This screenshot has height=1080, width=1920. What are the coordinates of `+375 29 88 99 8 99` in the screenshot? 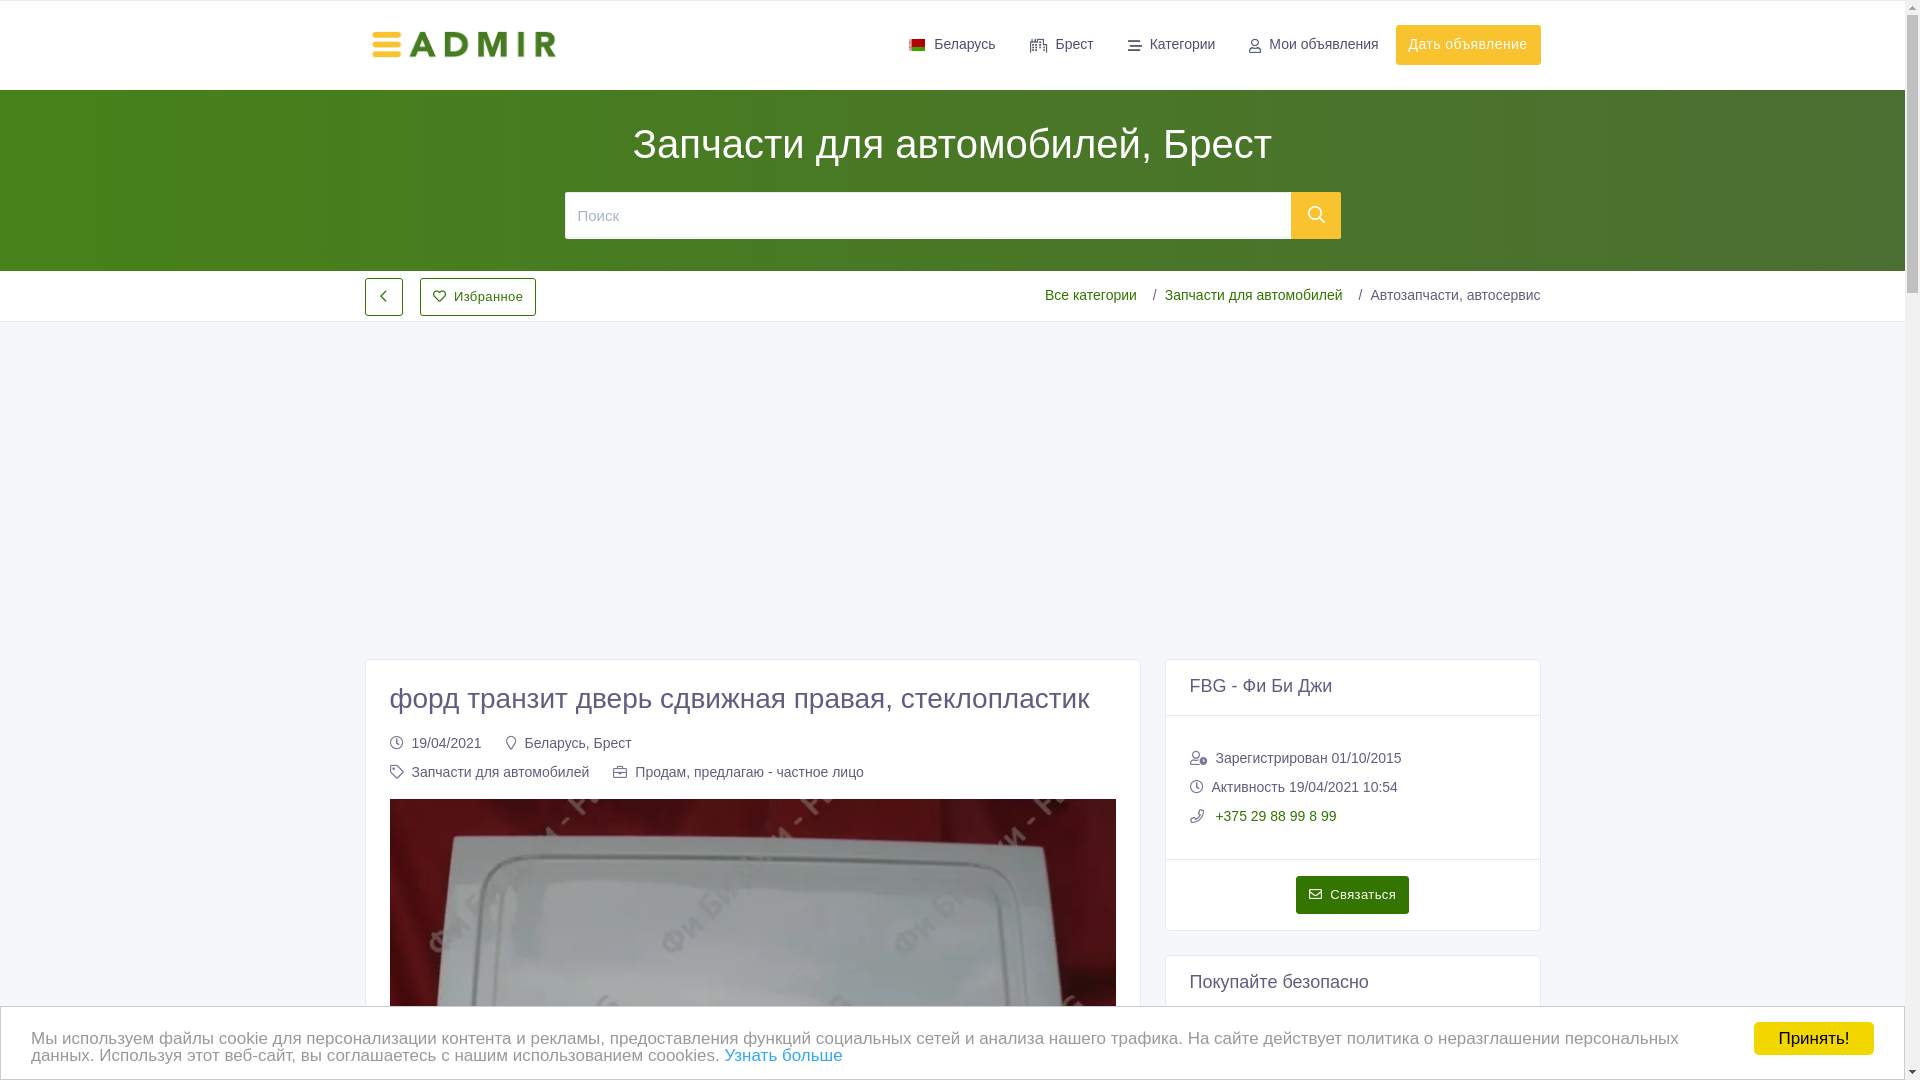 It's located at (1274, 816).